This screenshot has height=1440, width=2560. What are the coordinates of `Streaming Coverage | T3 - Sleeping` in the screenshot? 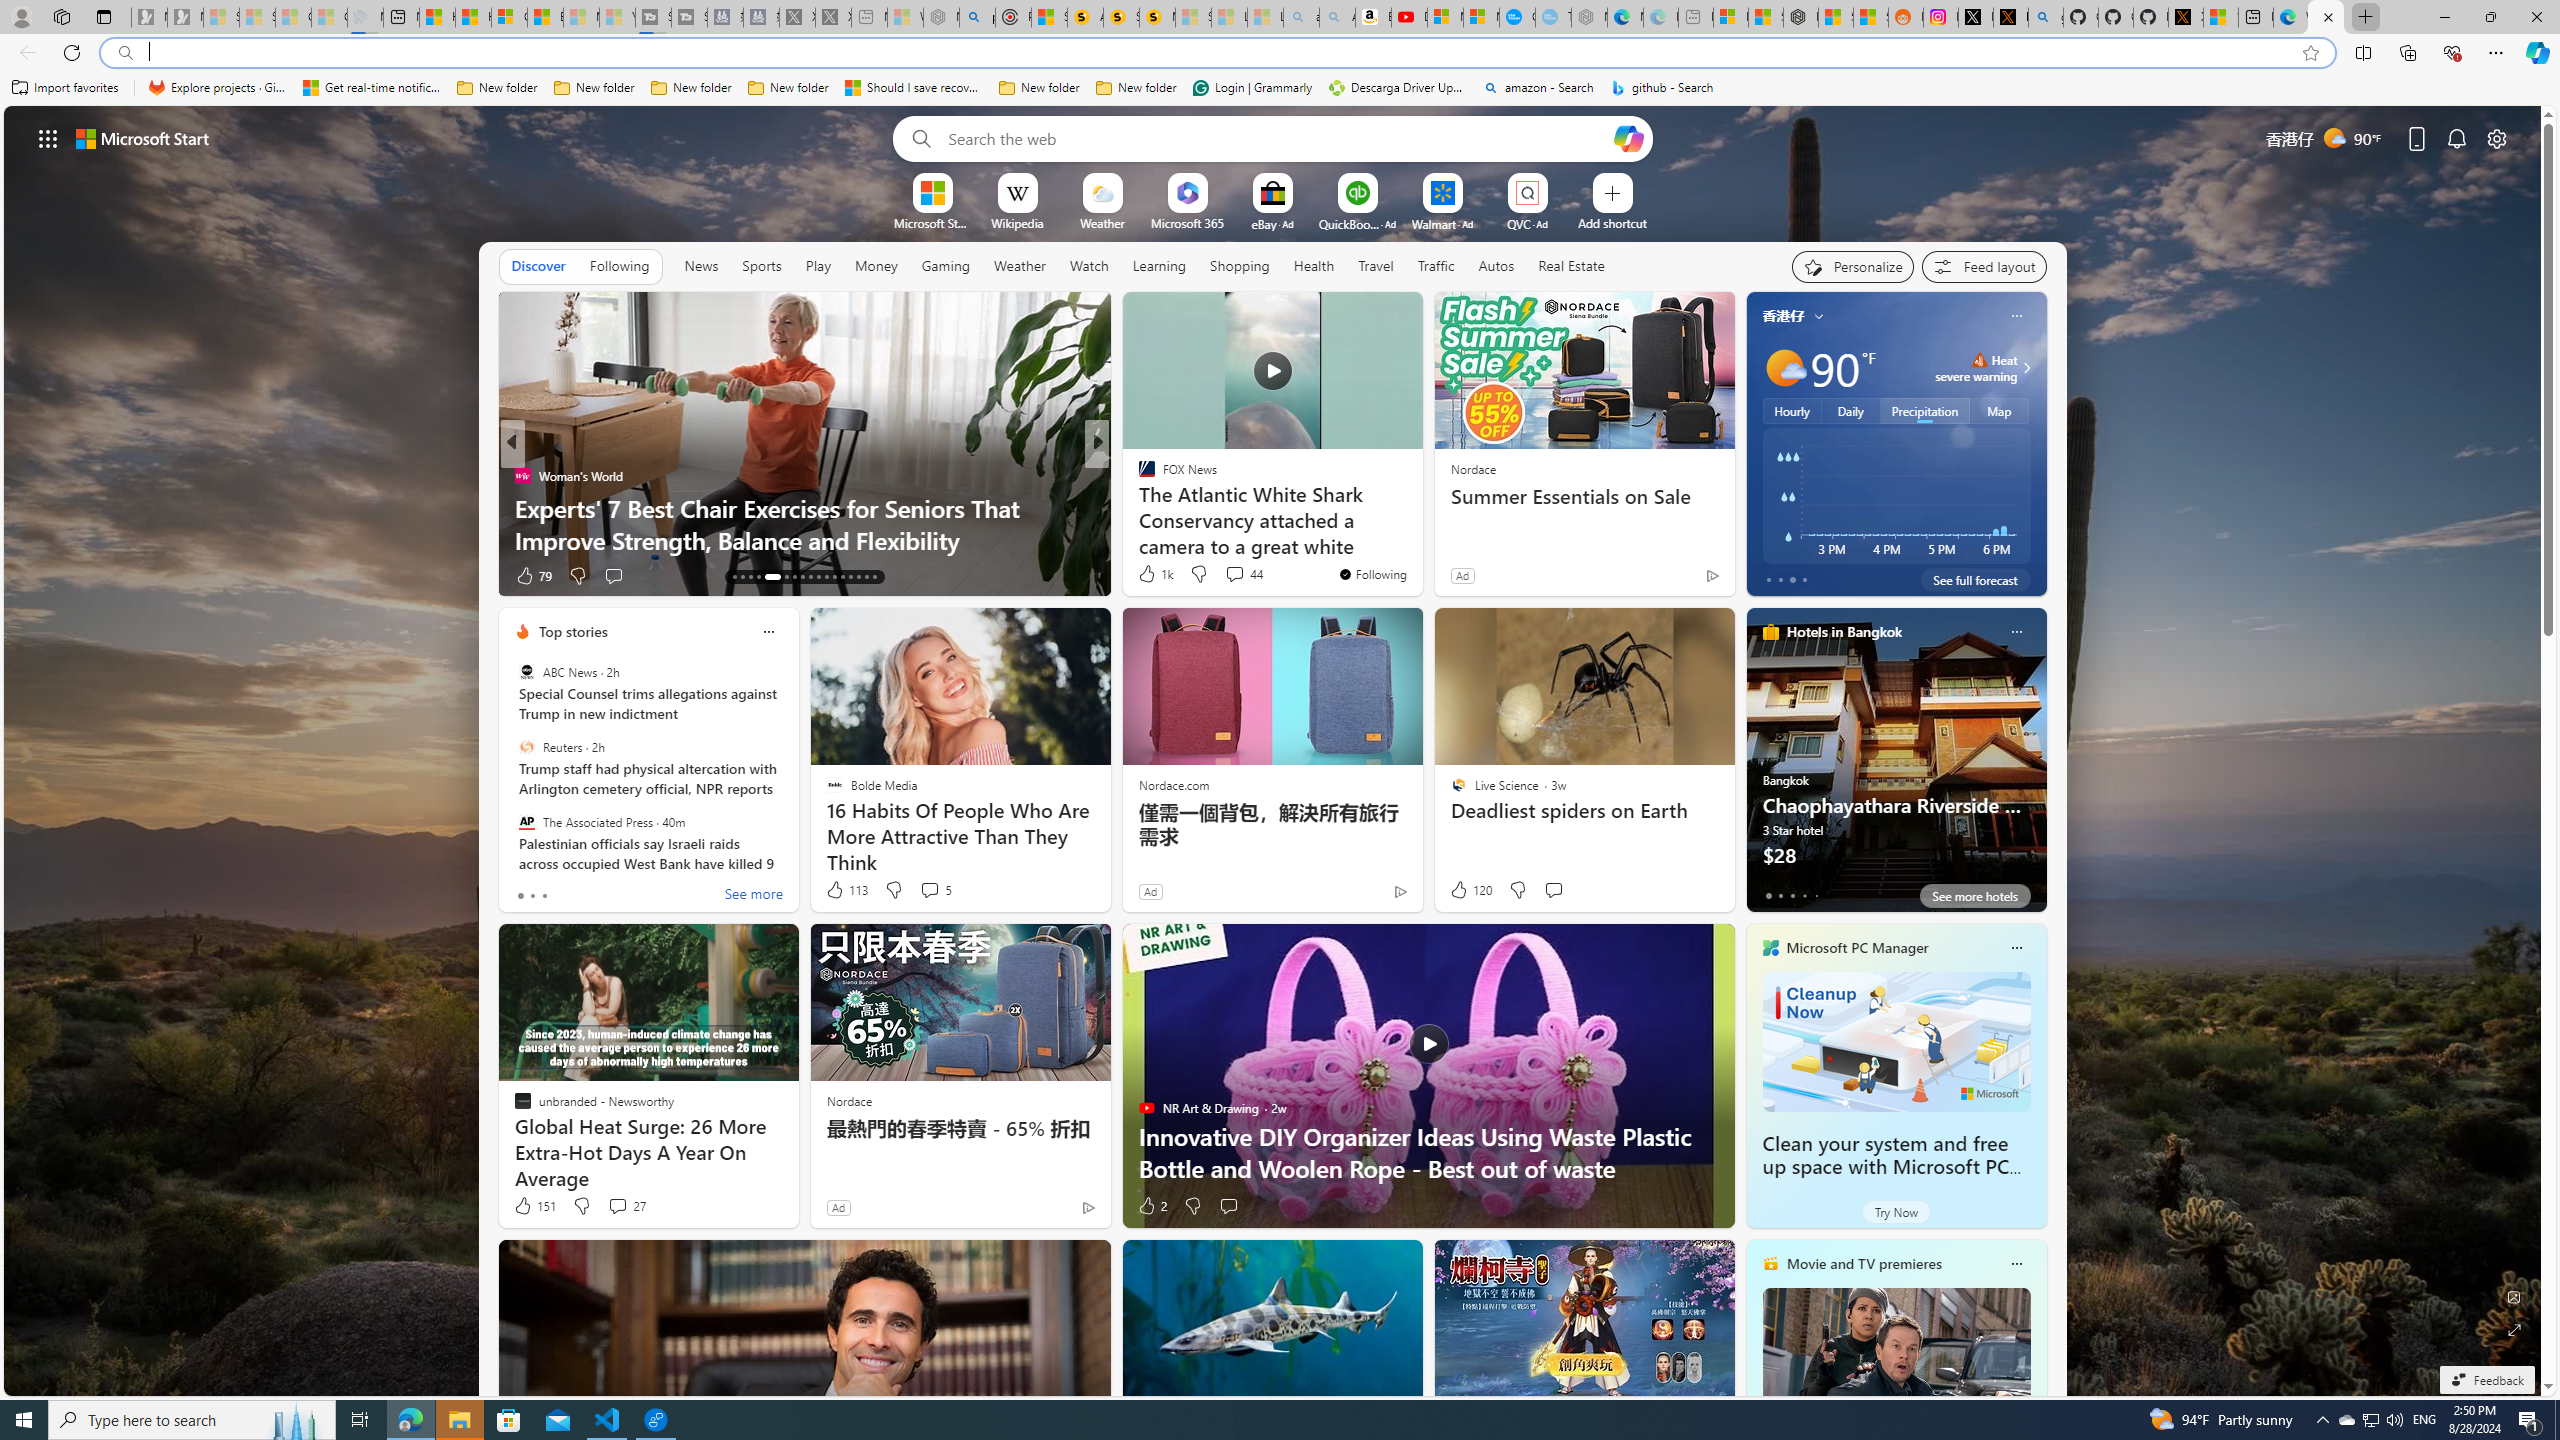 It's located at (654, 17).